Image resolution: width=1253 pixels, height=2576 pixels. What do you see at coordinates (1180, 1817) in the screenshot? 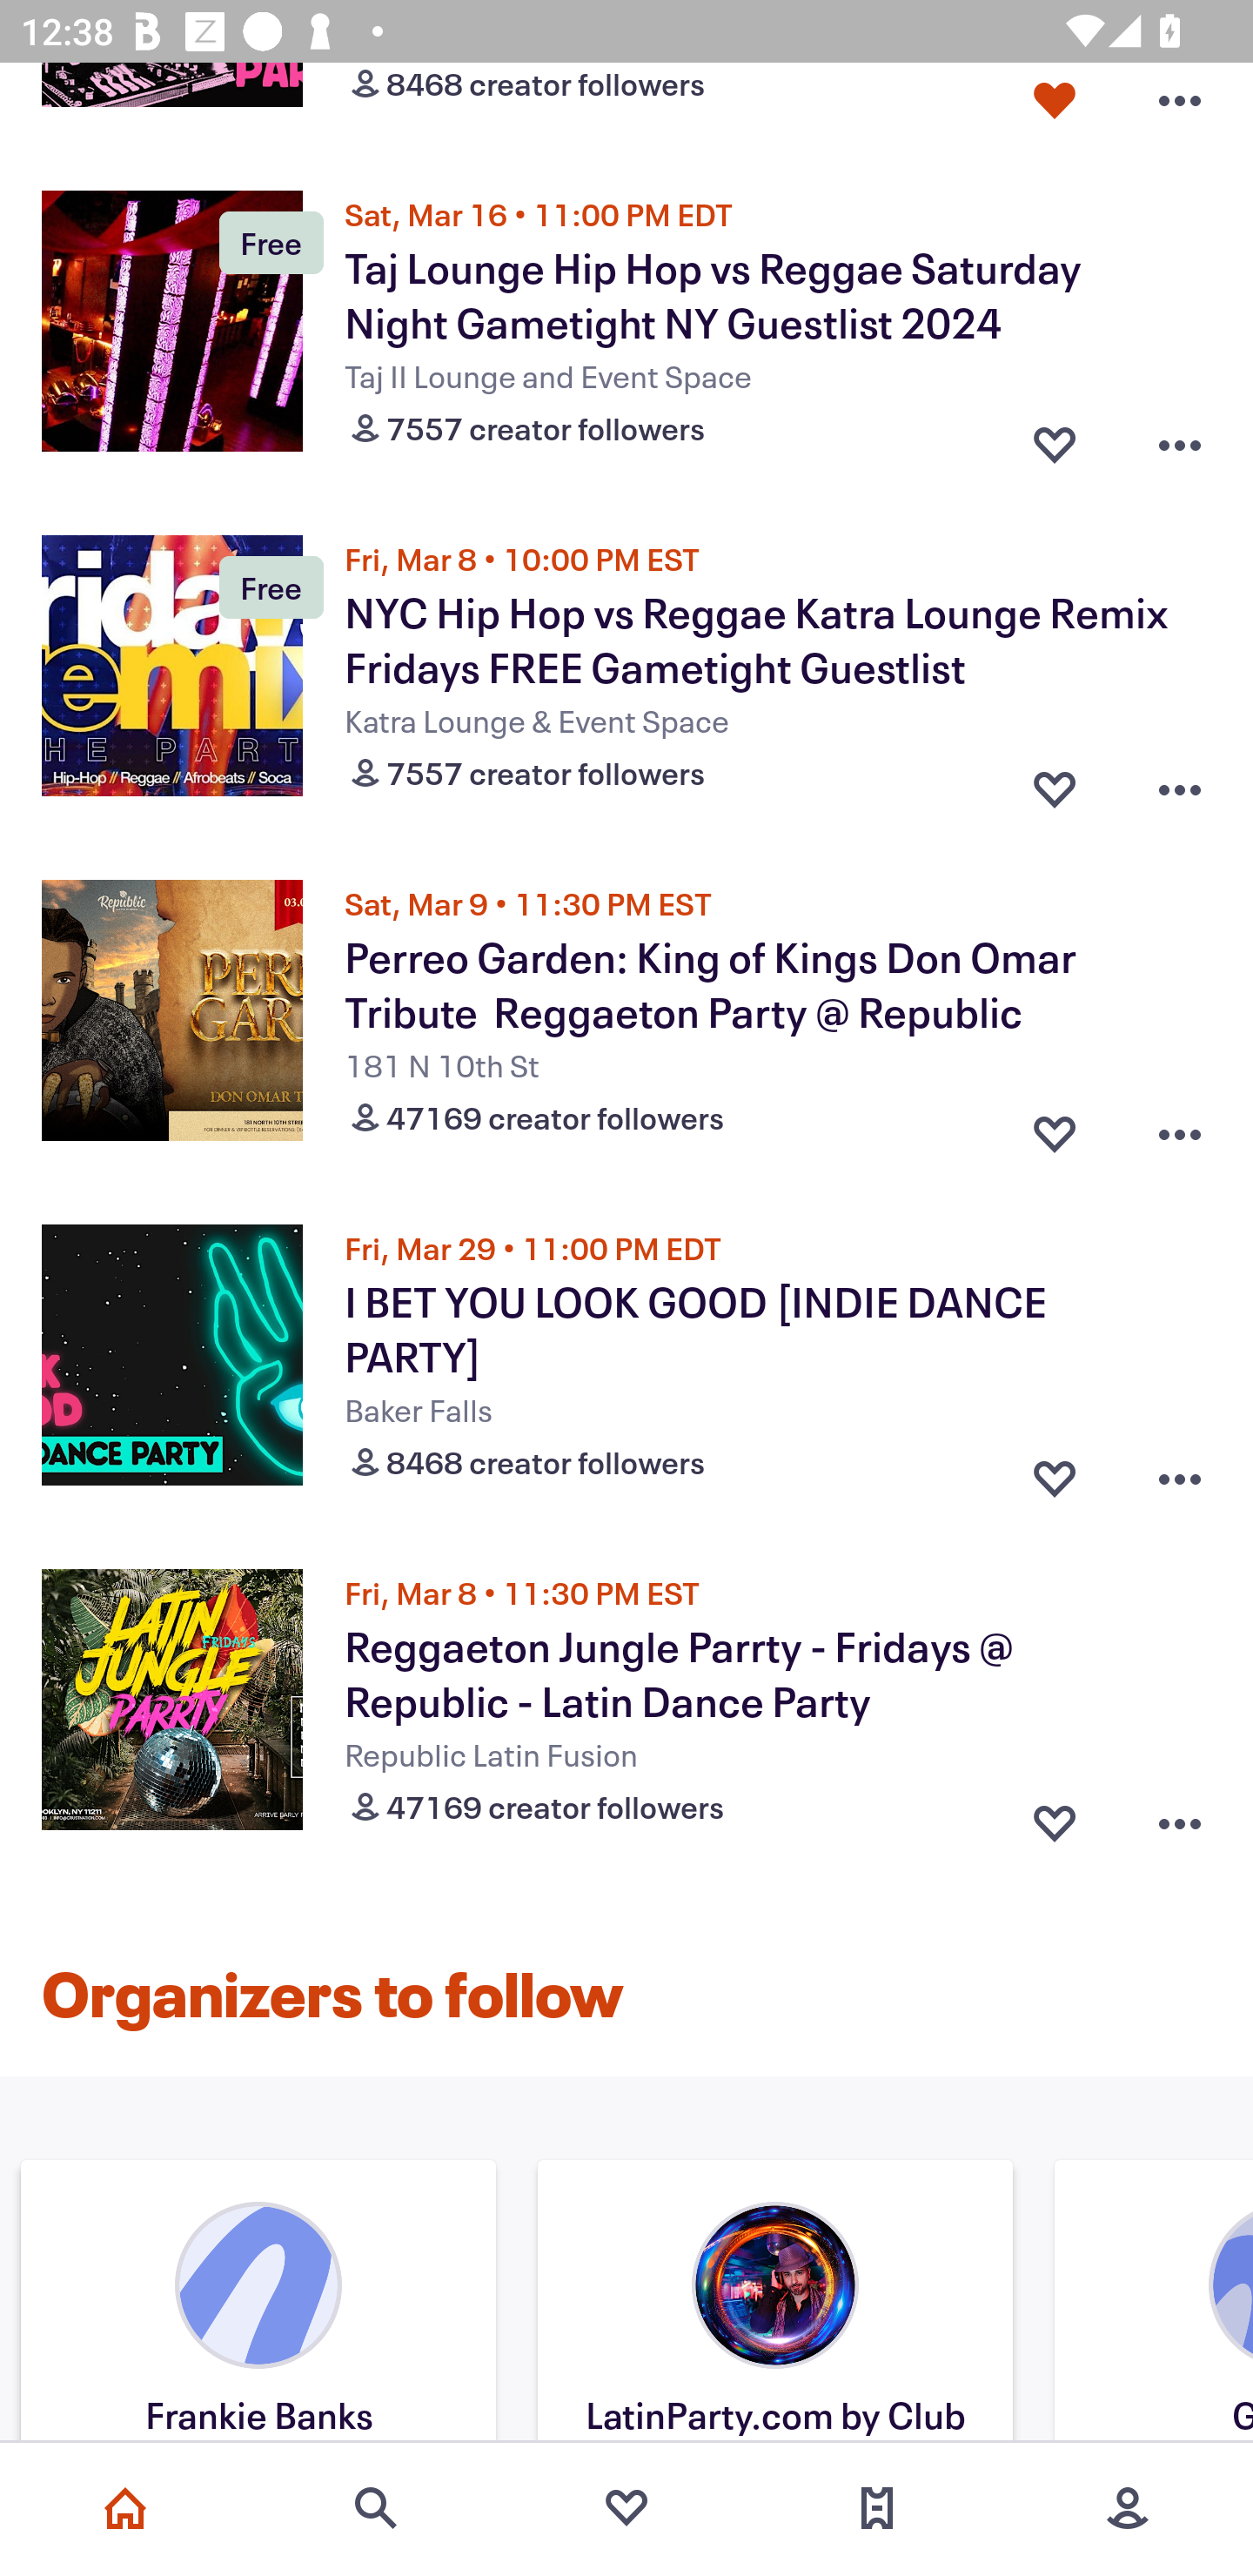
I see `Overflow menu button` at bounding box center [1180, 1817].